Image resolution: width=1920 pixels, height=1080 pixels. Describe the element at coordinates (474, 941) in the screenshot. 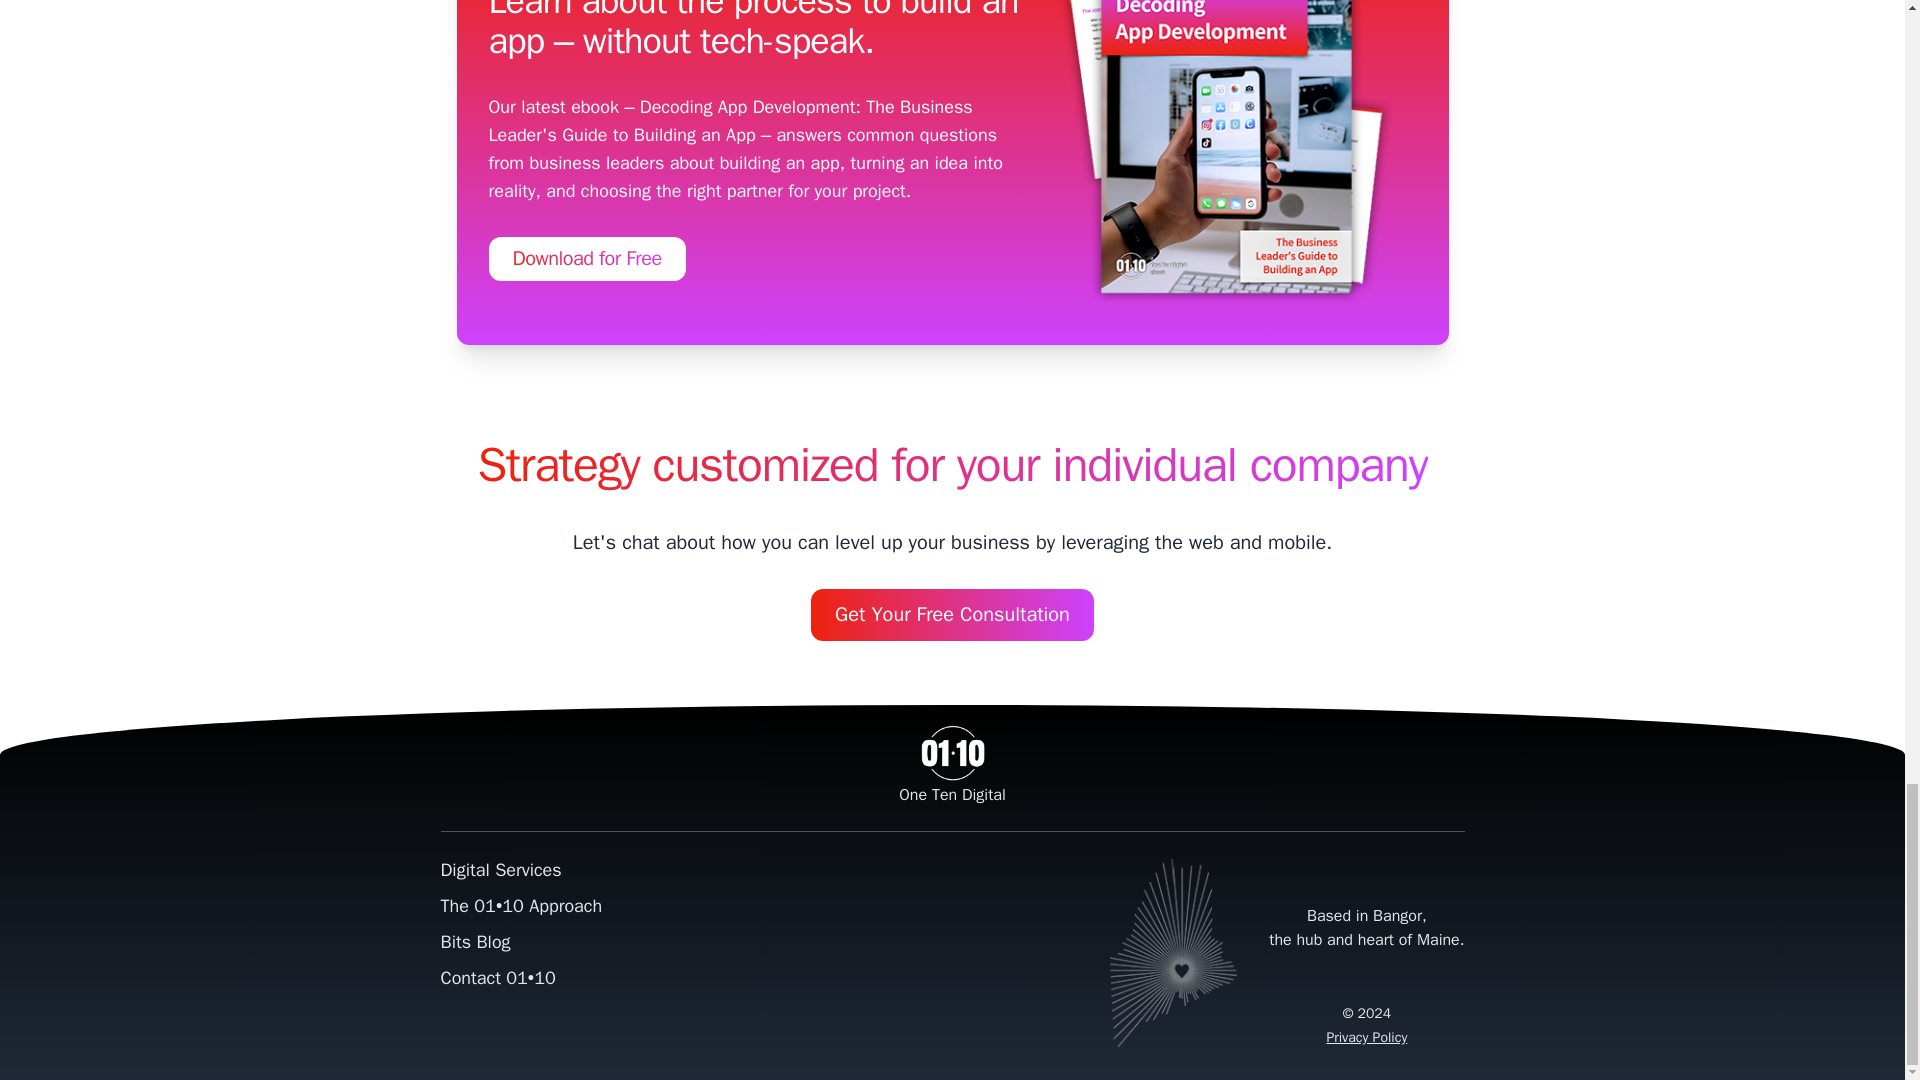

I see `Bits Blog` at that location.